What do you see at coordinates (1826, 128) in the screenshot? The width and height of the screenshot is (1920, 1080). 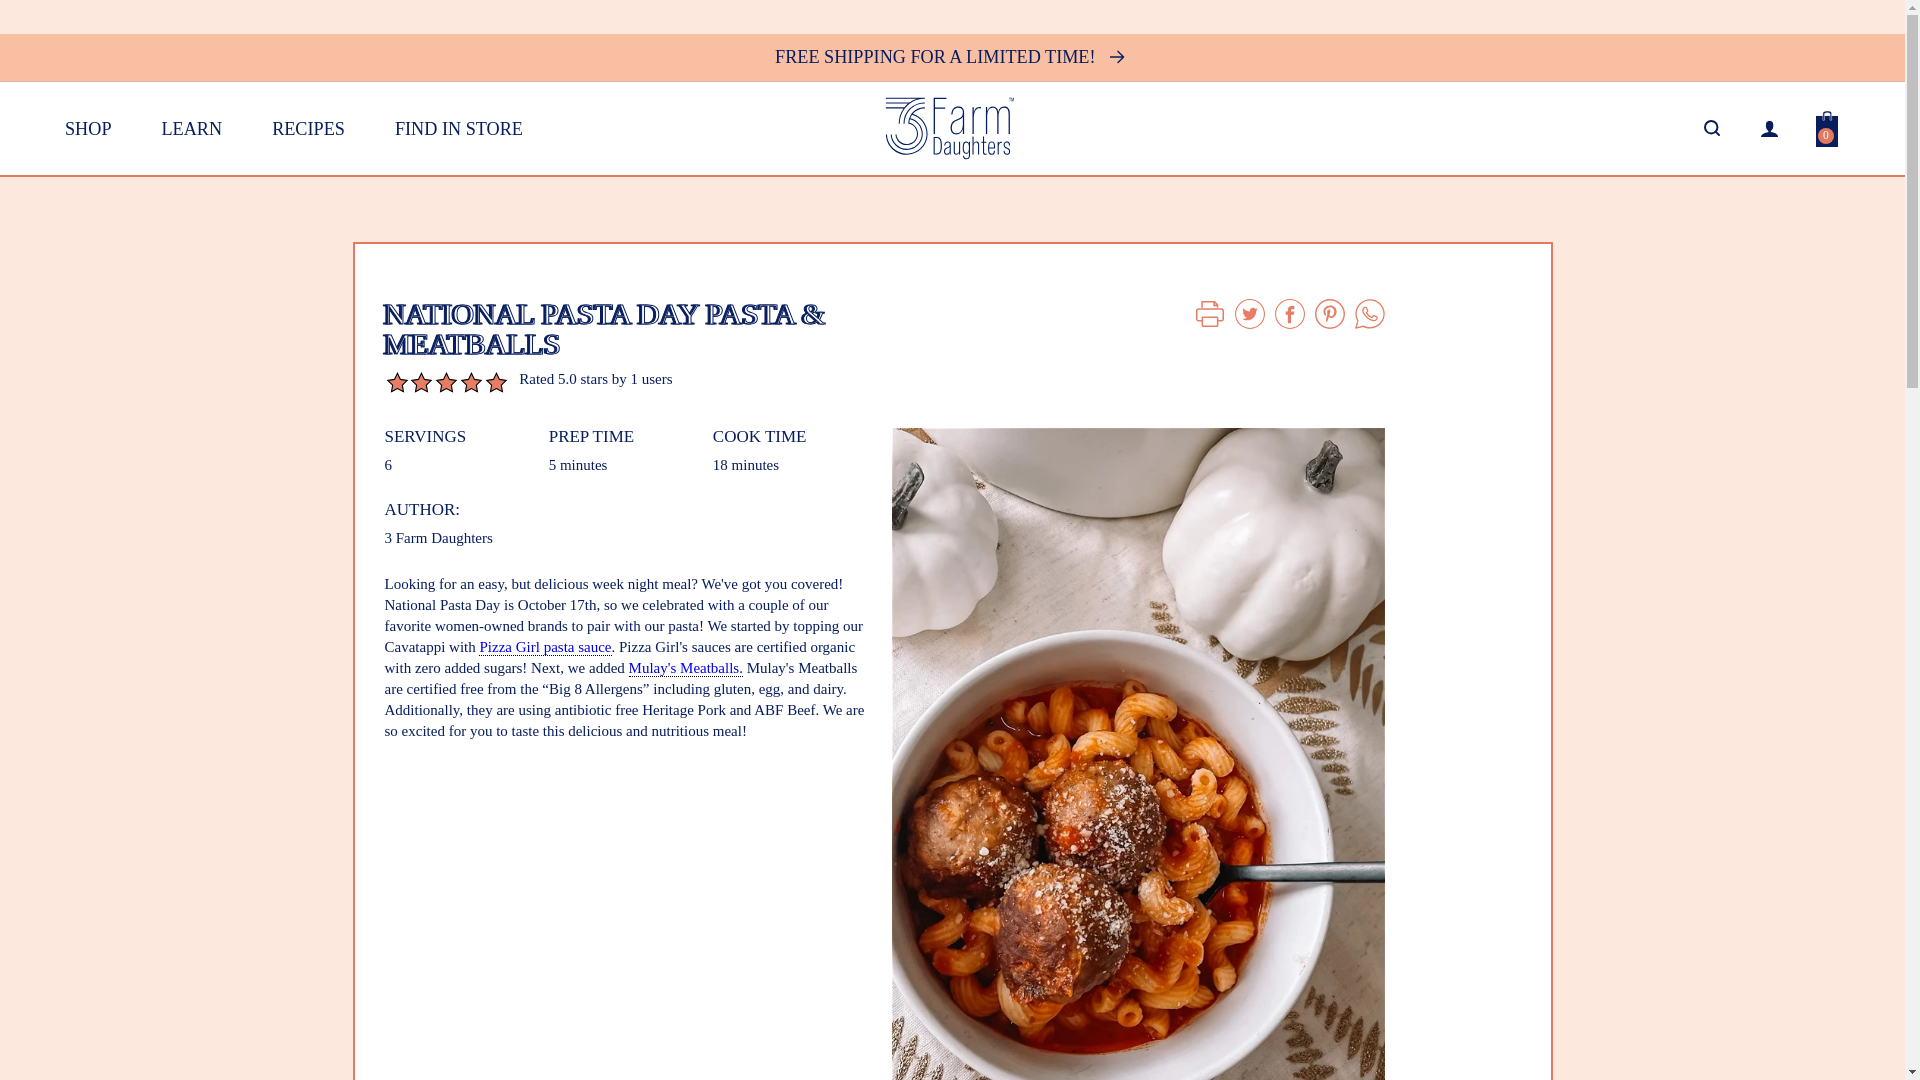 I see `RECIPES` at bounding box center [1826, 128].